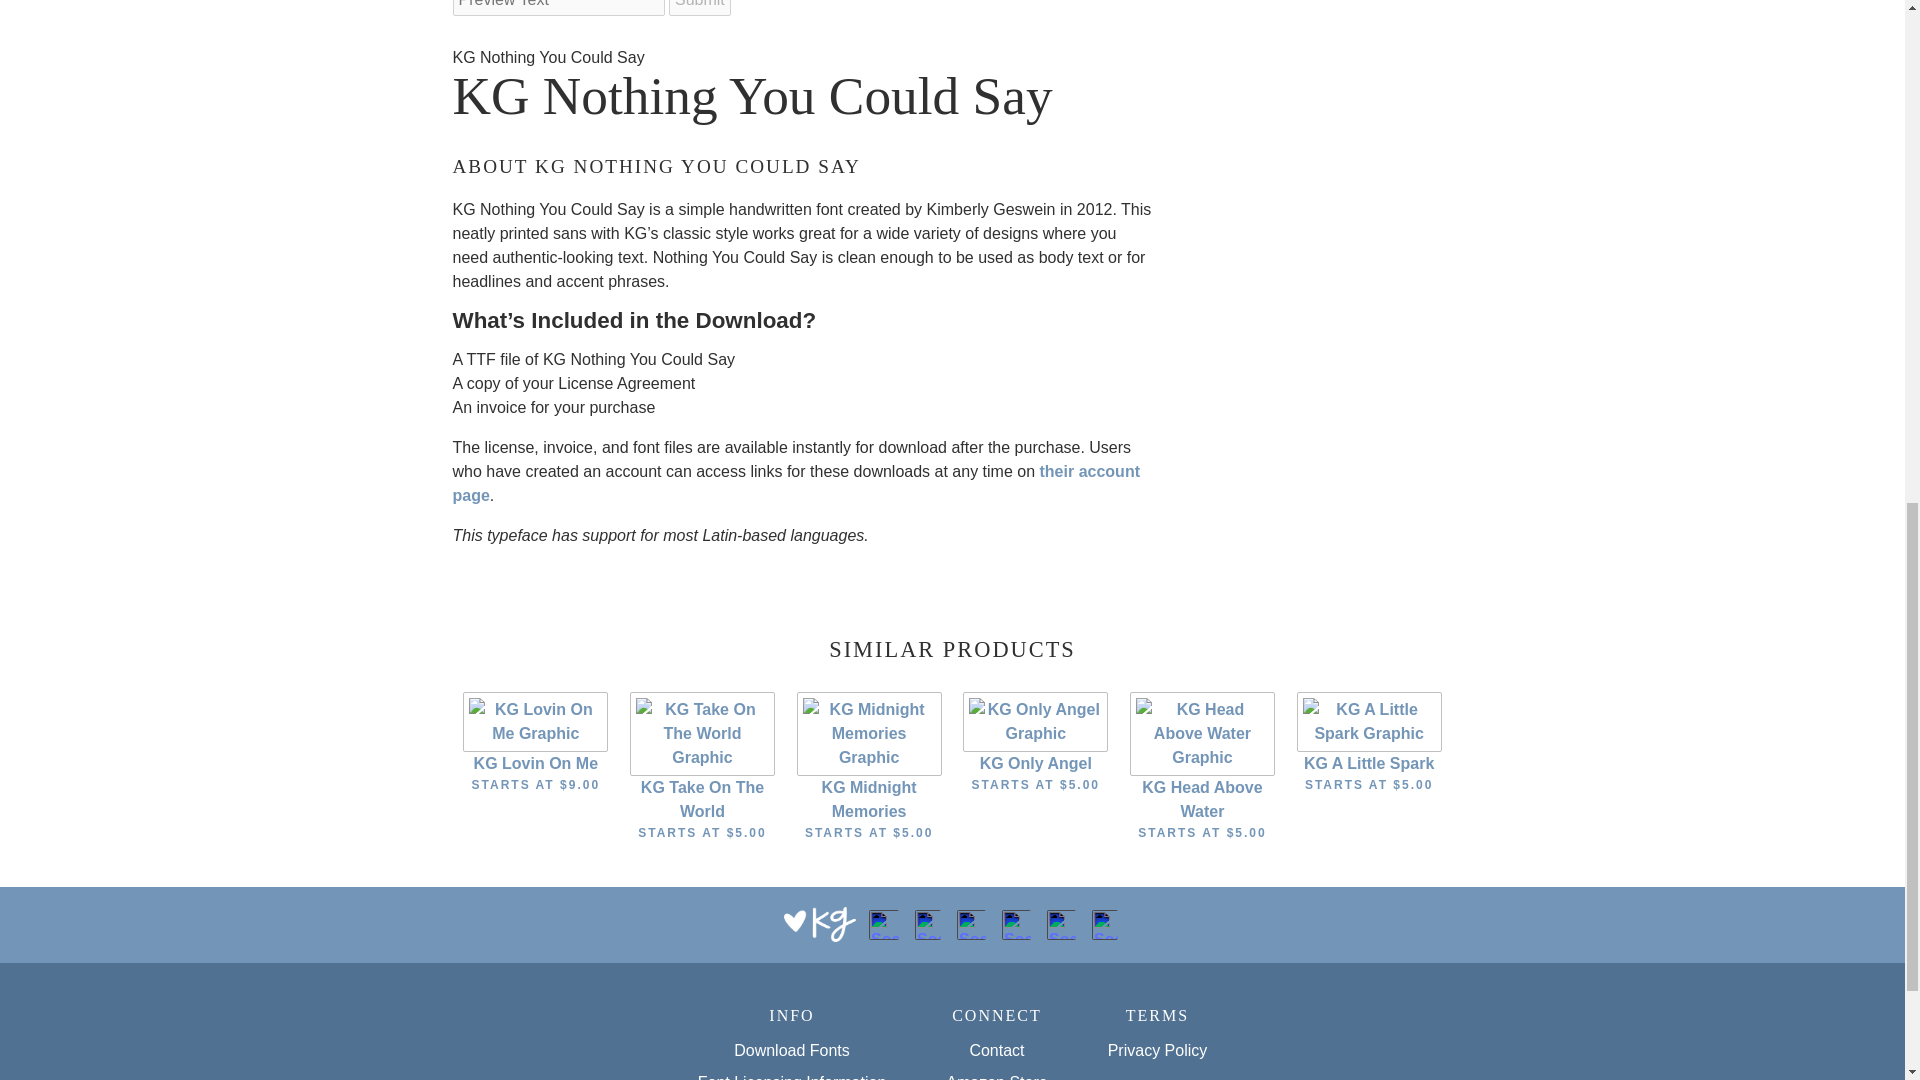  I want to click on Social Icon, so click(971, 924).